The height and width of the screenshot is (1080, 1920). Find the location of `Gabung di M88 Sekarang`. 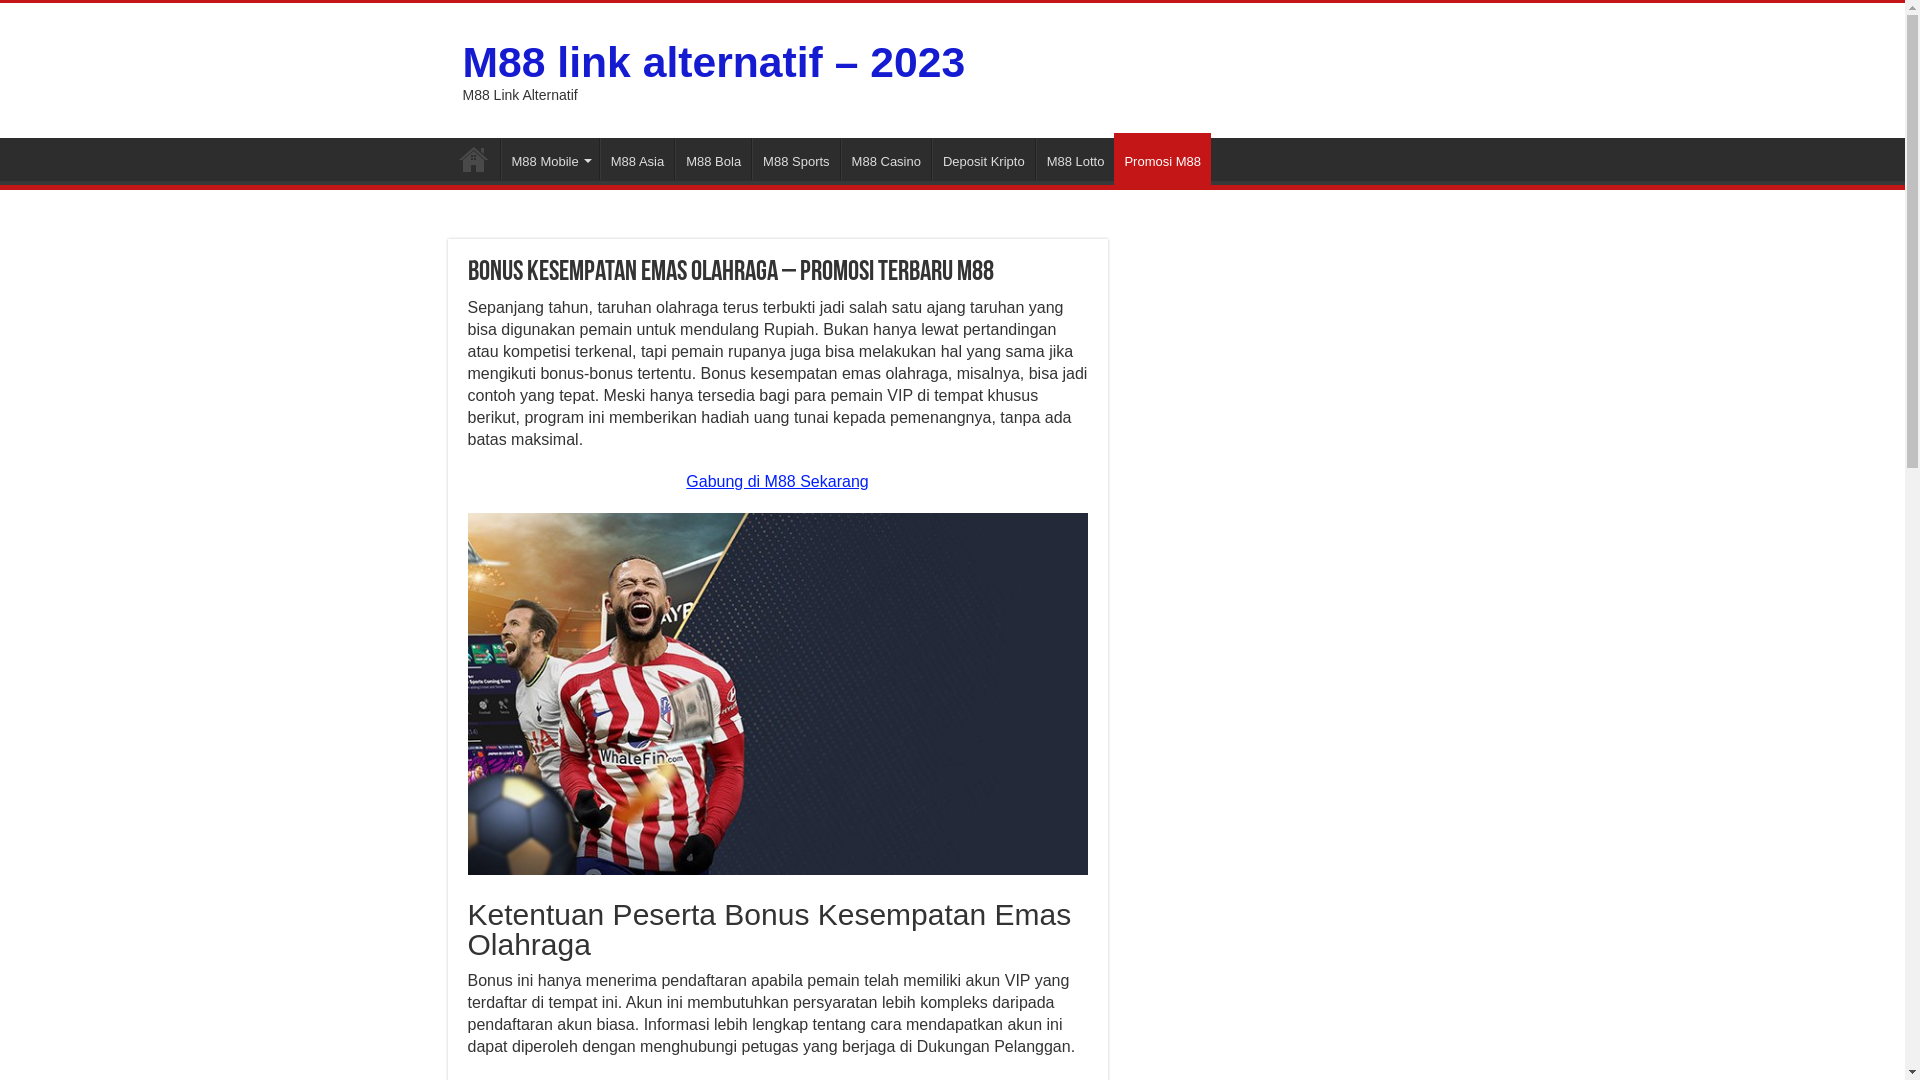

Gabung di M88 Sekarang is located at coordinates (777, 482).